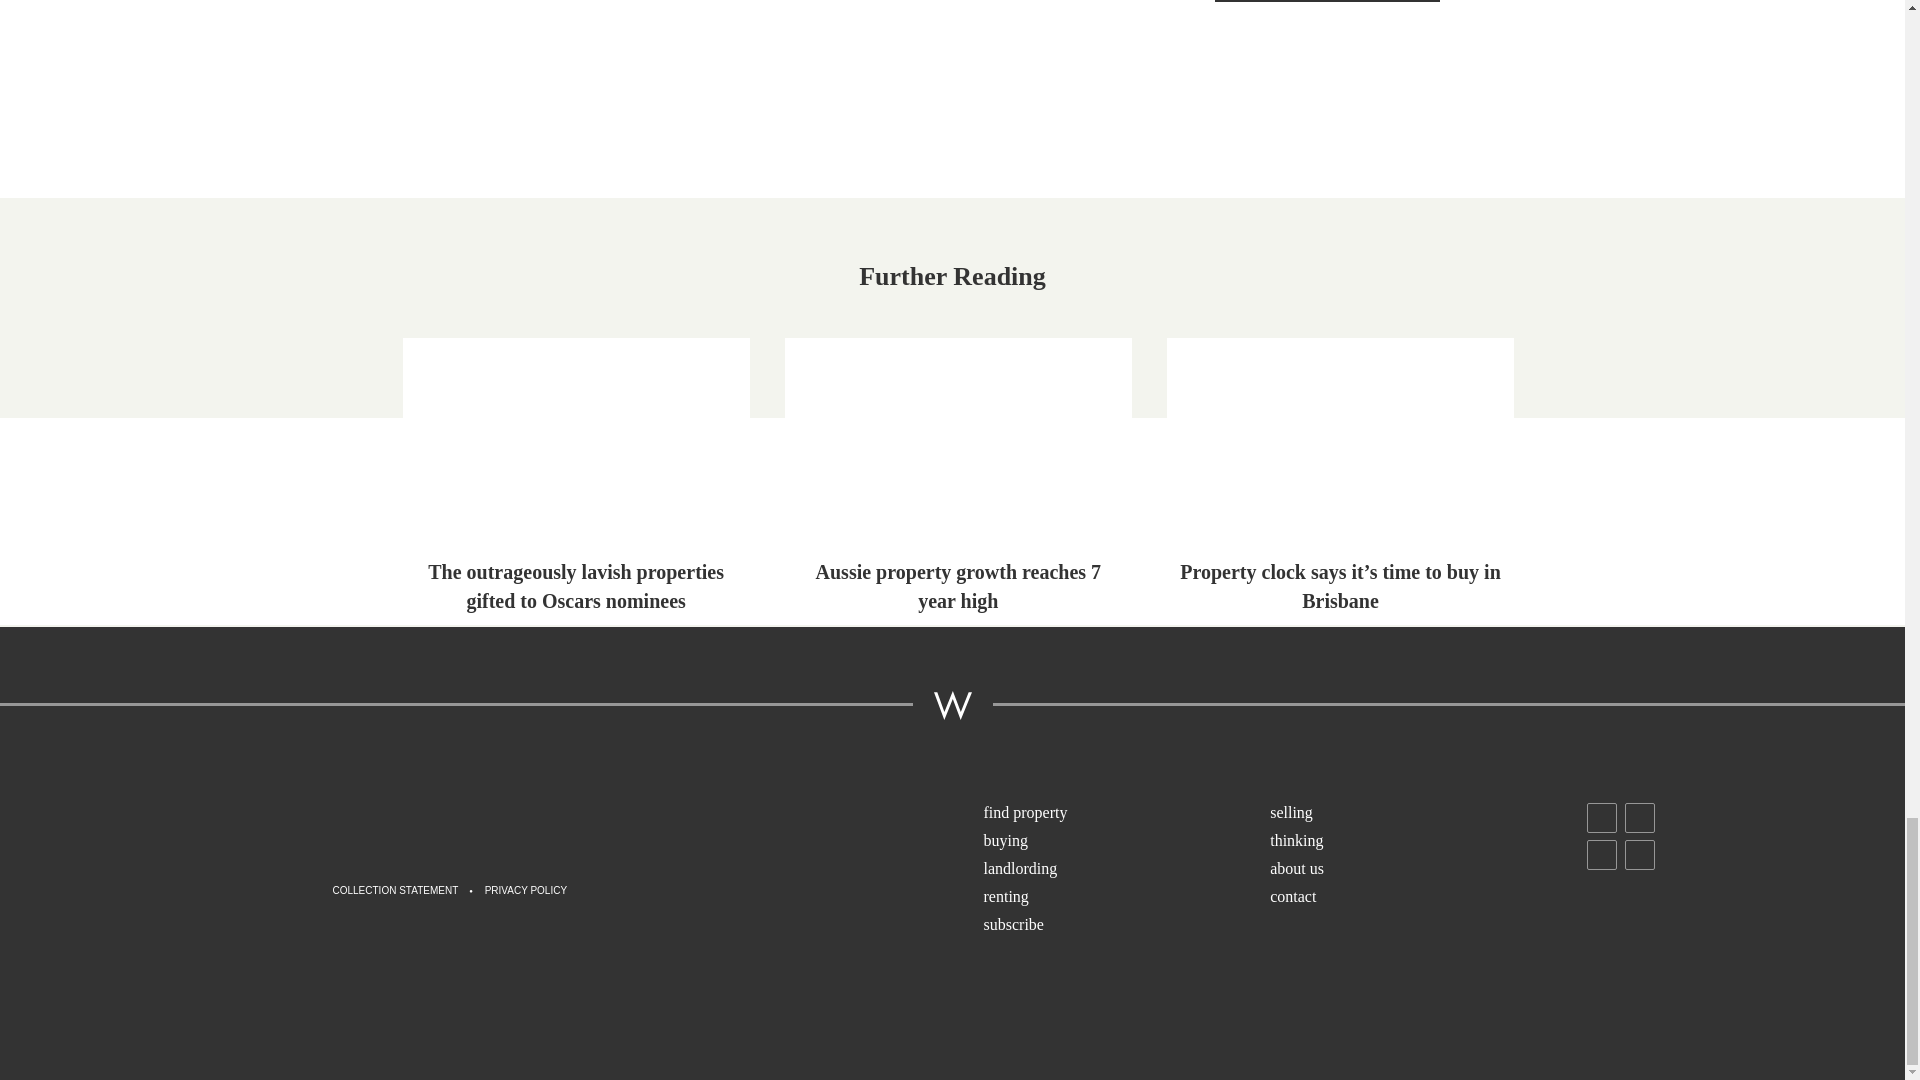 This screenshot has height=1080, width=1920. I want to click on The outrageously lavish properties gifted to Oscars nominees, so click(576, 480).